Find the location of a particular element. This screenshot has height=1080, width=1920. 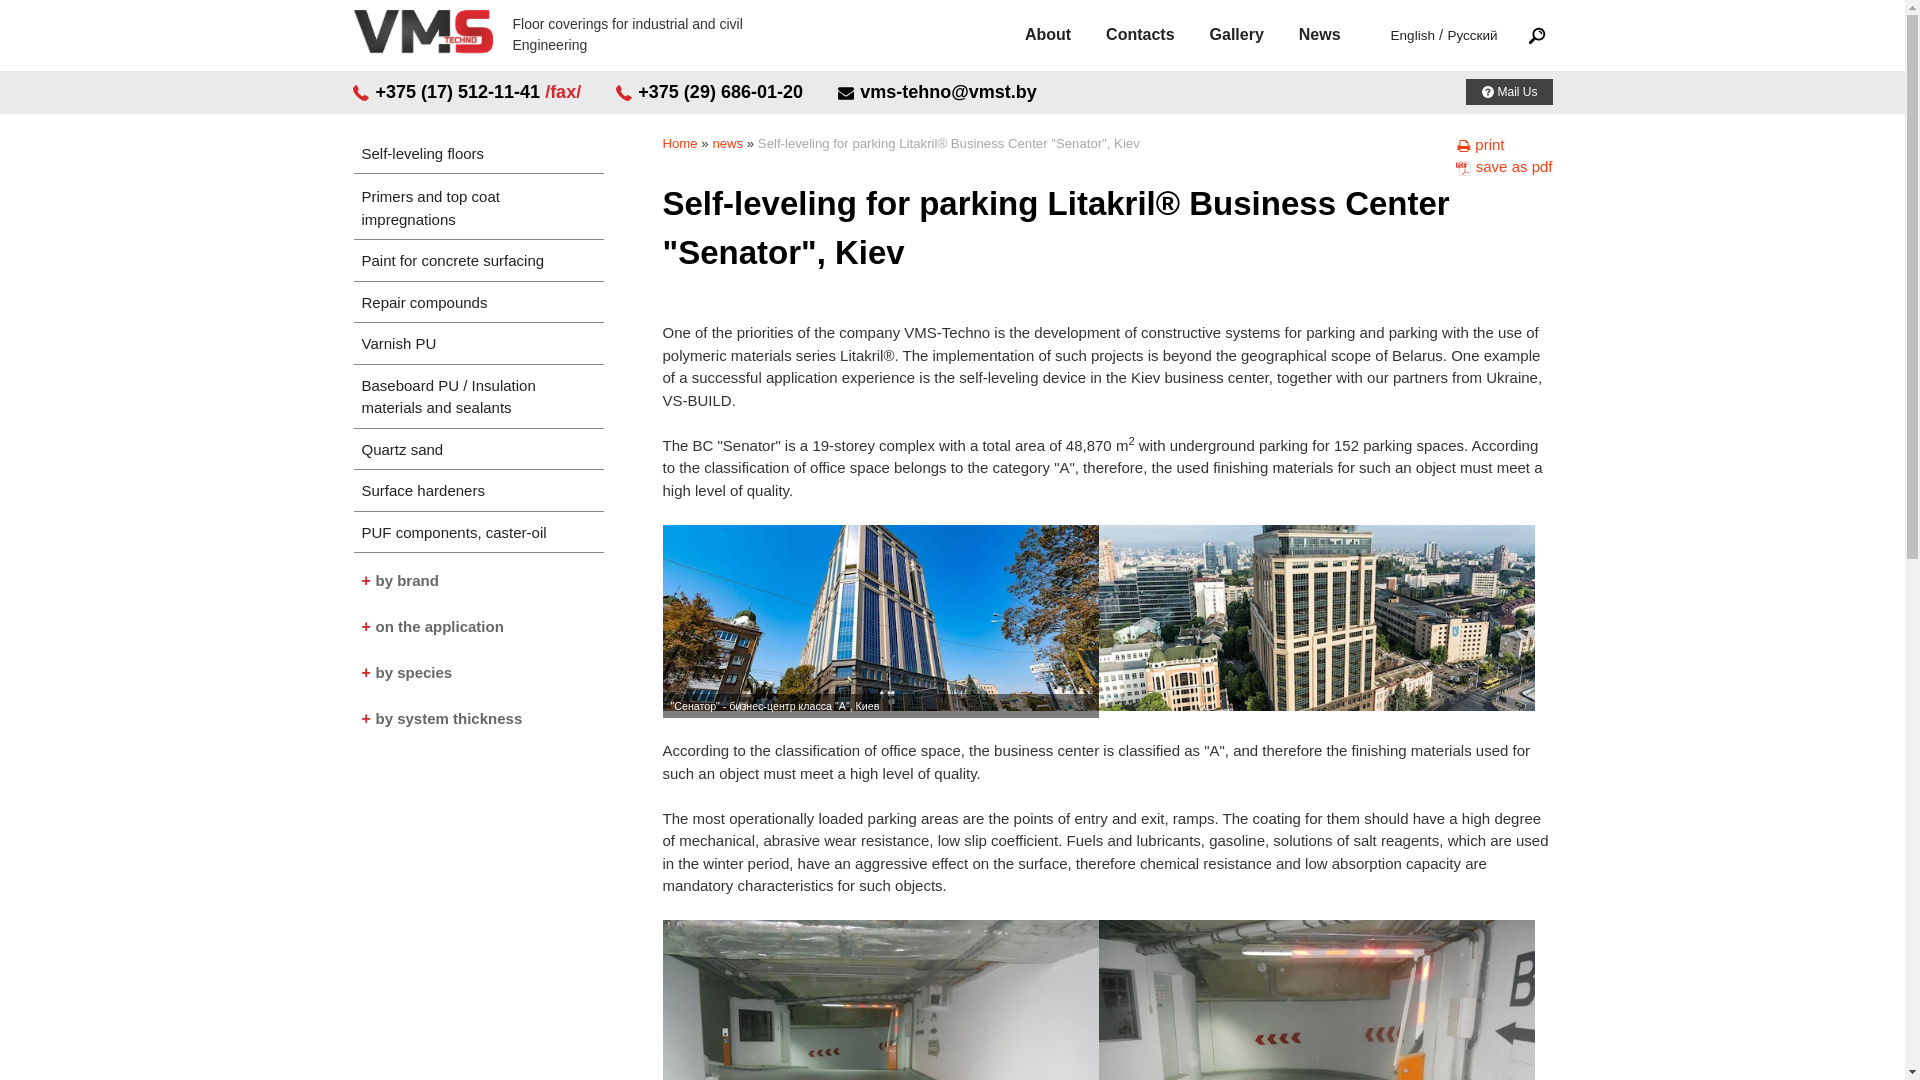

Gallery is located at coordinates (1254, 34).